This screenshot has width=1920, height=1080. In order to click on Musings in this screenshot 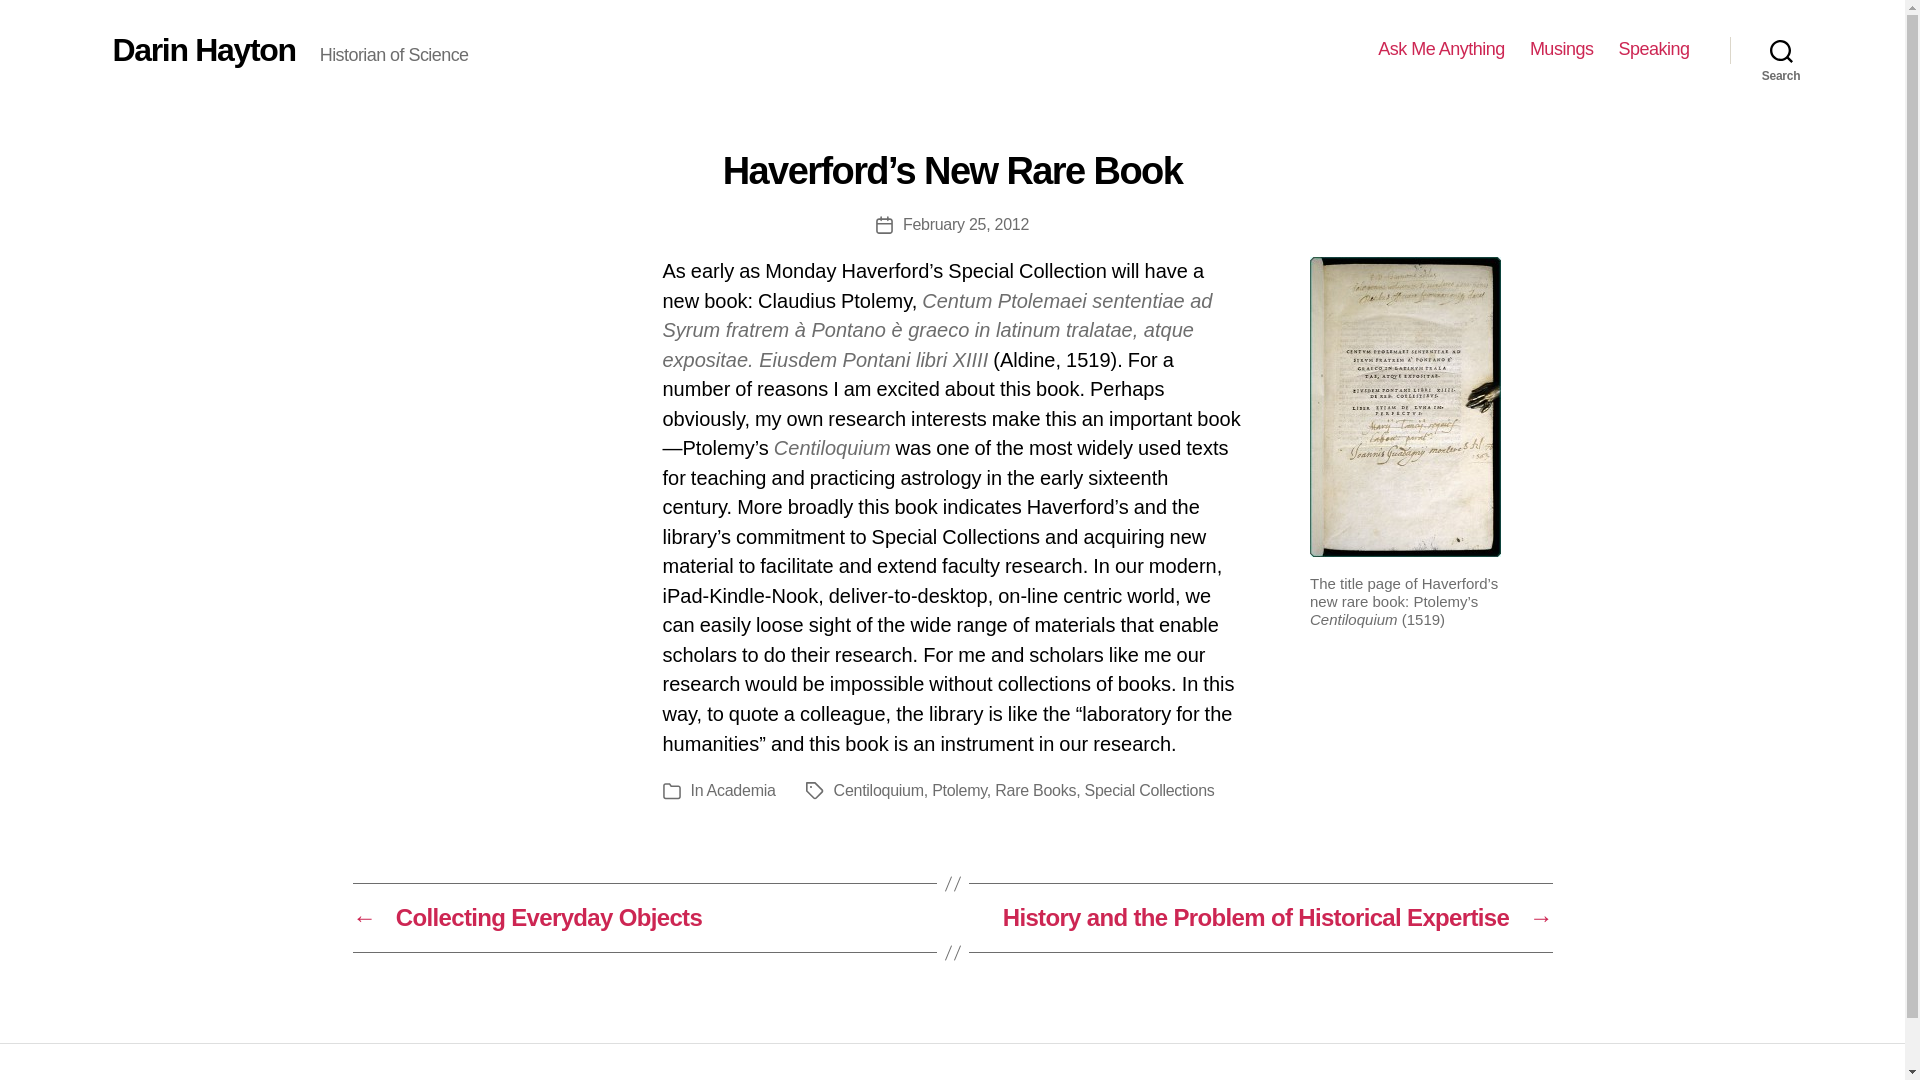, I will do `click(1562, 49)`.